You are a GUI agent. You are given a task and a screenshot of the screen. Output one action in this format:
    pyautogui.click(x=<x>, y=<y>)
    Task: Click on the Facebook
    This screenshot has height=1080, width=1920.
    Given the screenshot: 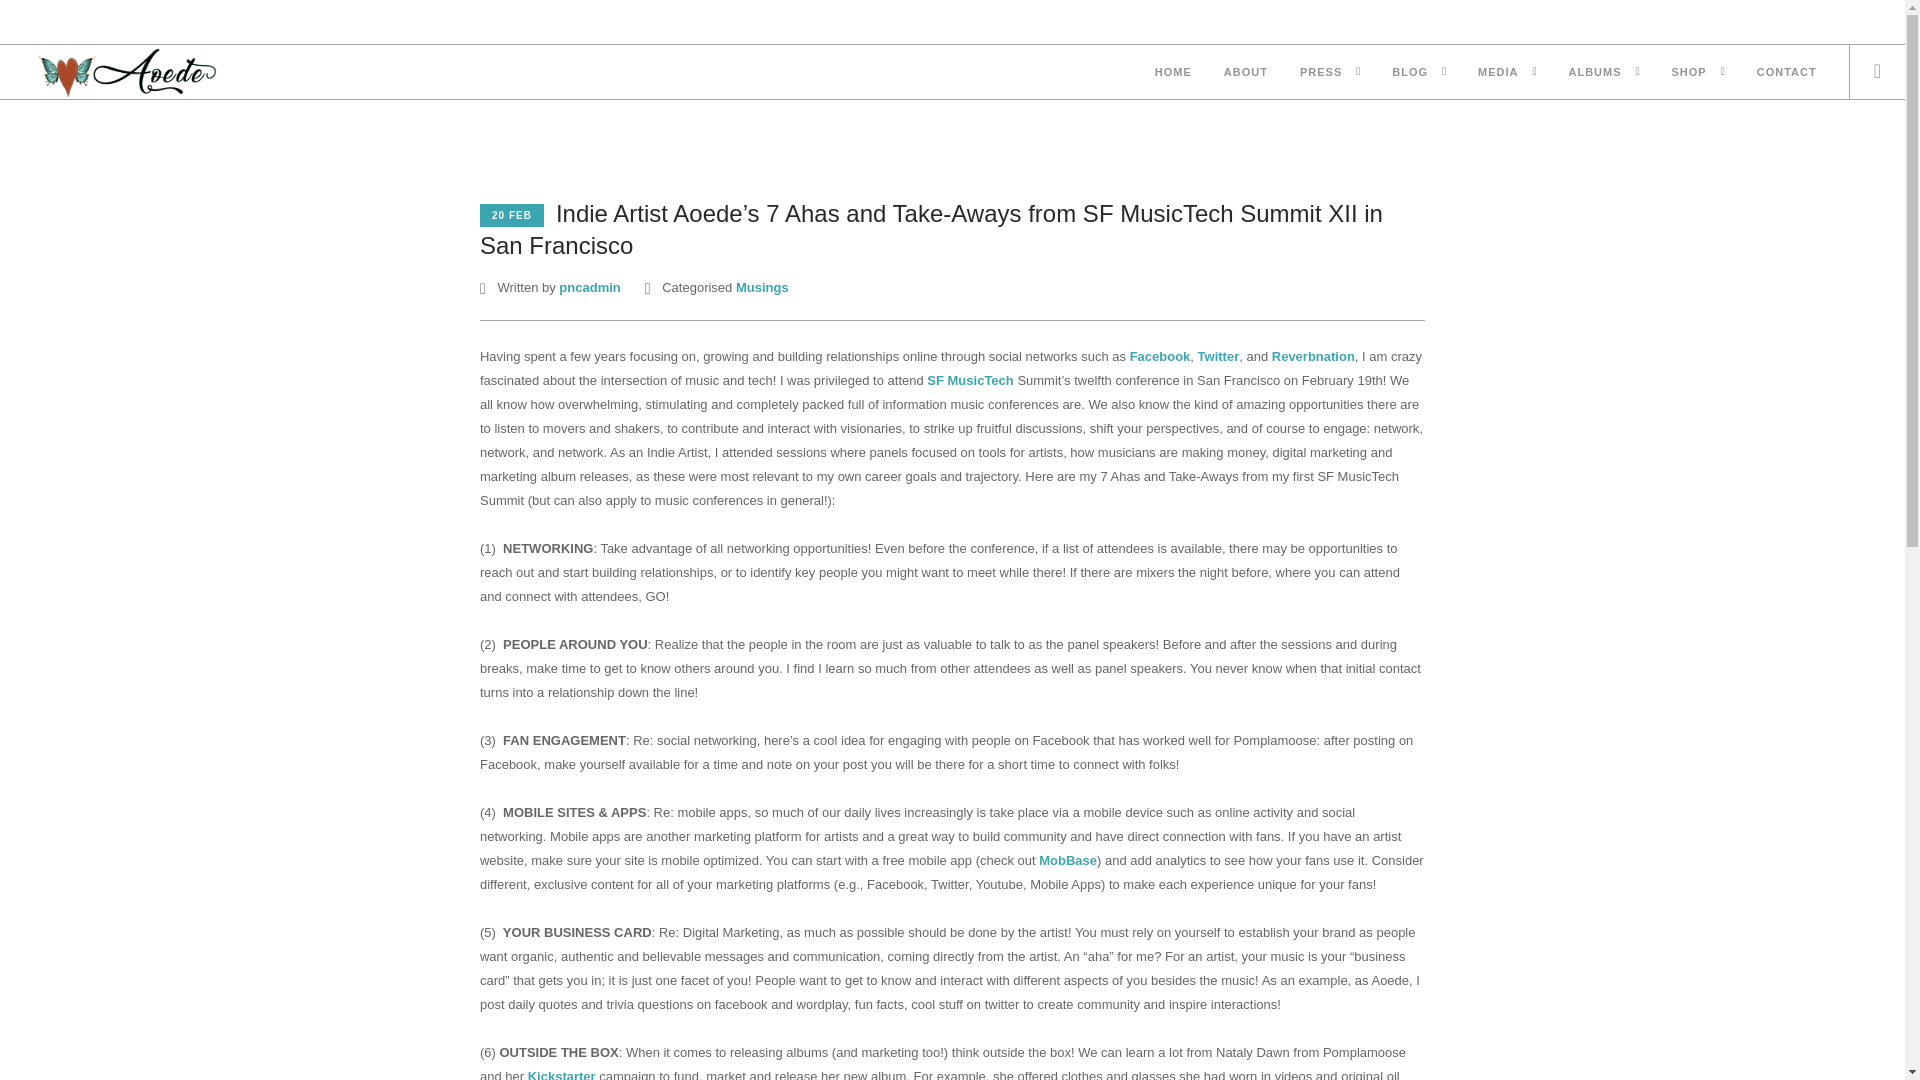 What is the action you would take?
    pyautogui.click(x=1160, y=356)
    